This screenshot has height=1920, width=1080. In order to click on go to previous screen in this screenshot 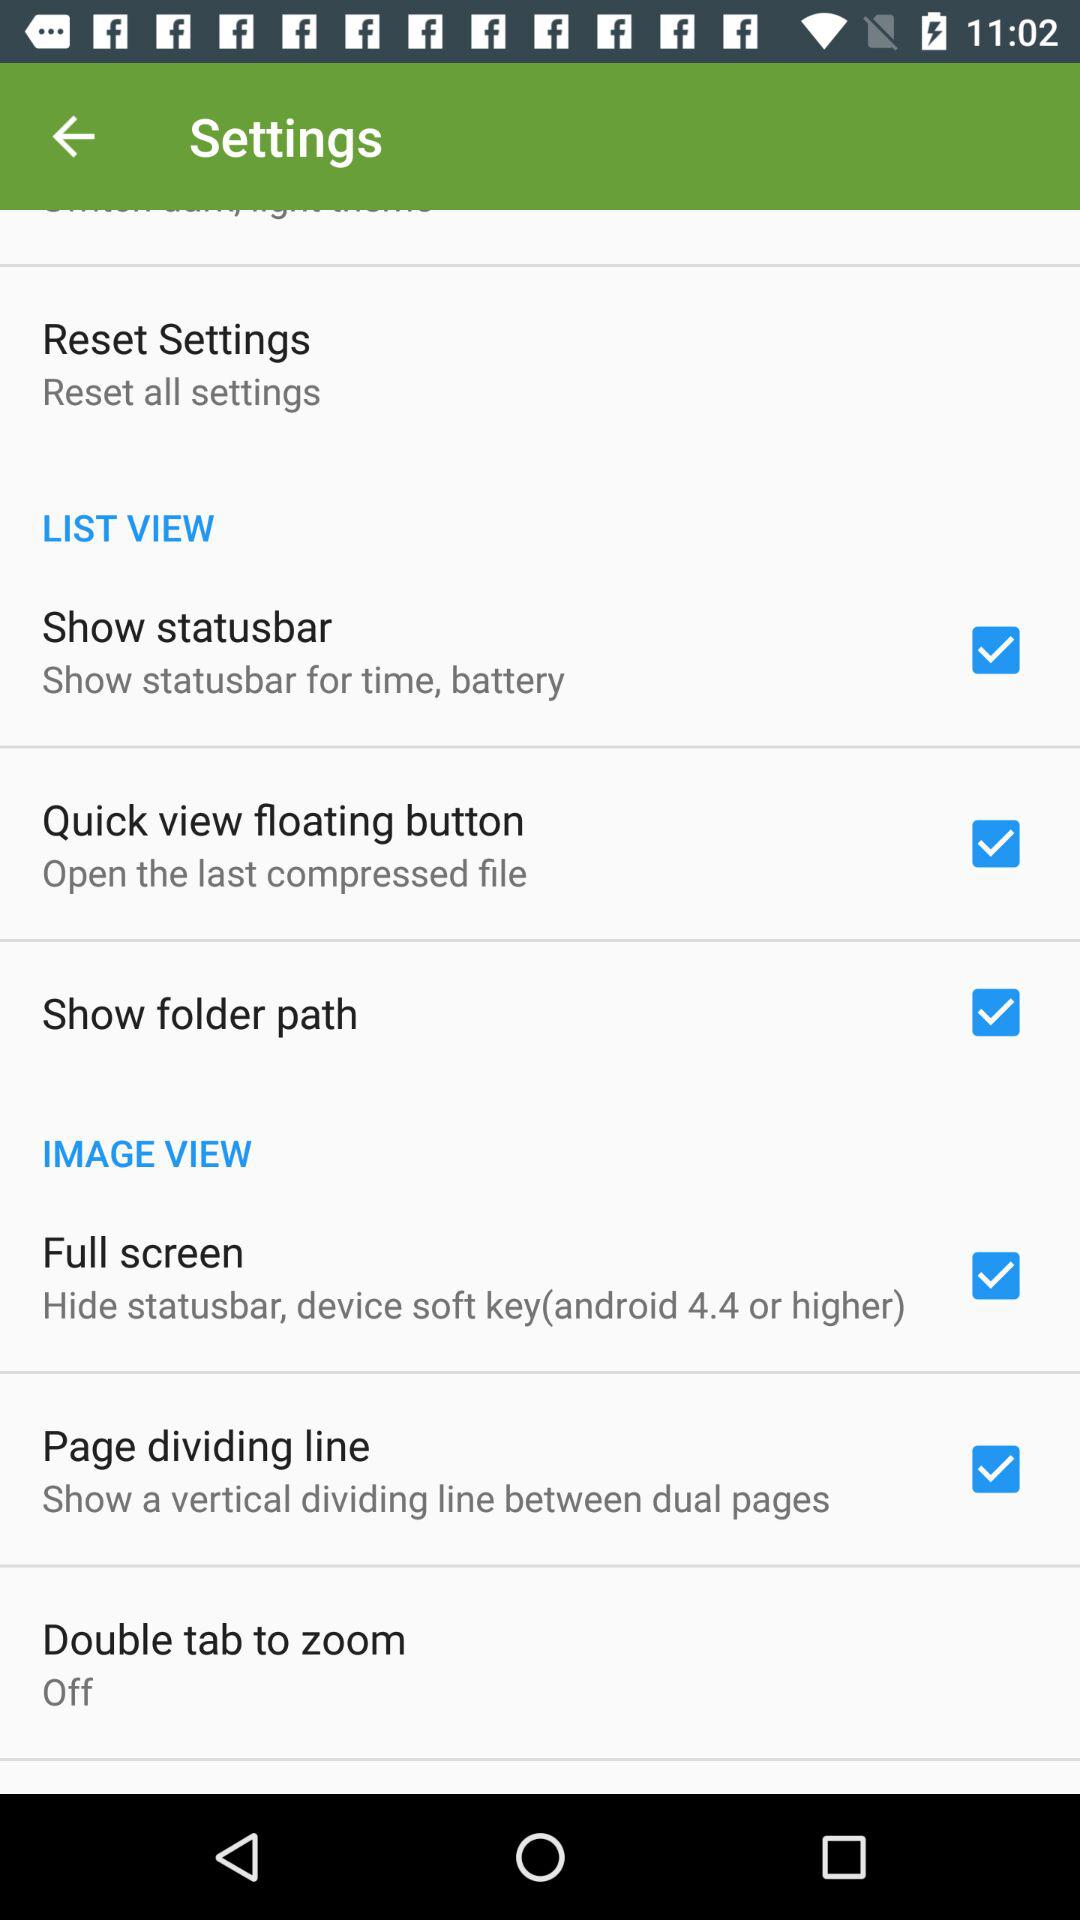, I will do `click(74, 136)`.